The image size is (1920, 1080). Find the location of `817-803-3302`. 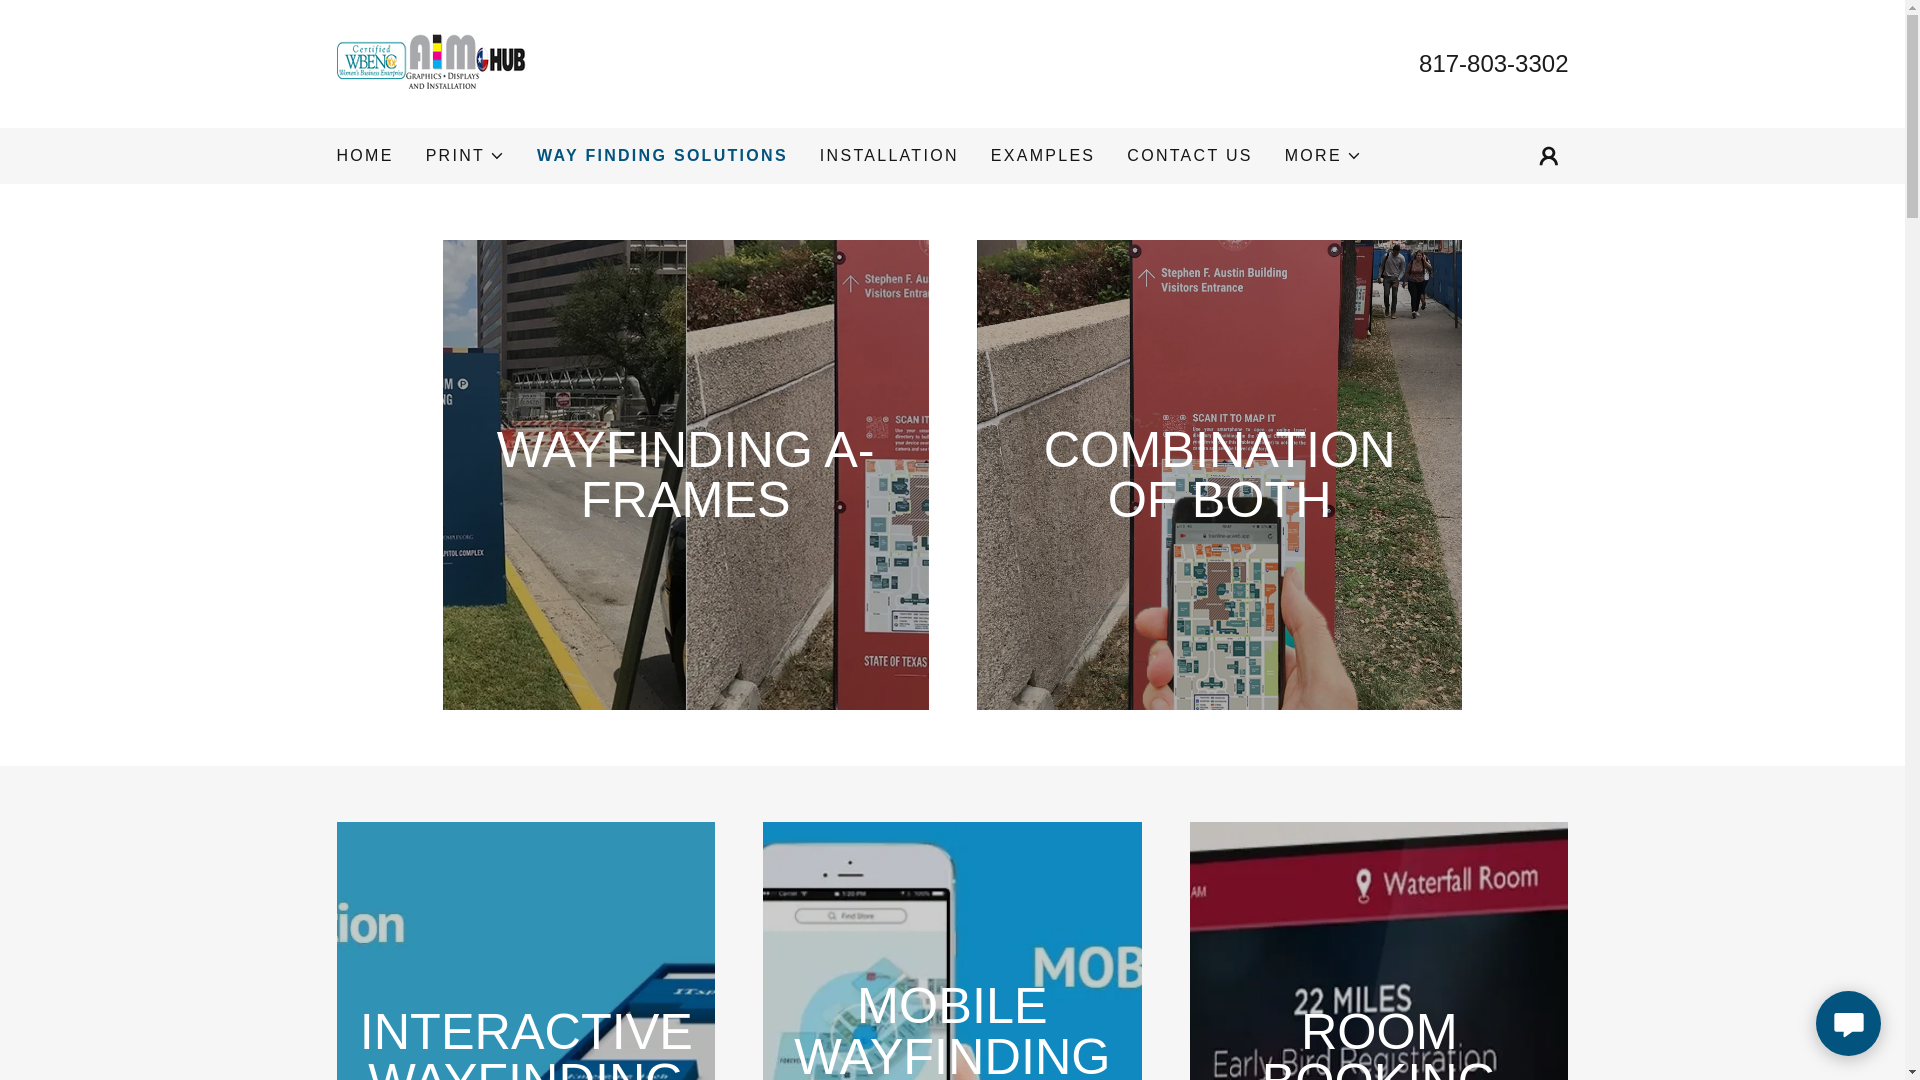

817-803-3302 is located at coordinates (1493, 62).